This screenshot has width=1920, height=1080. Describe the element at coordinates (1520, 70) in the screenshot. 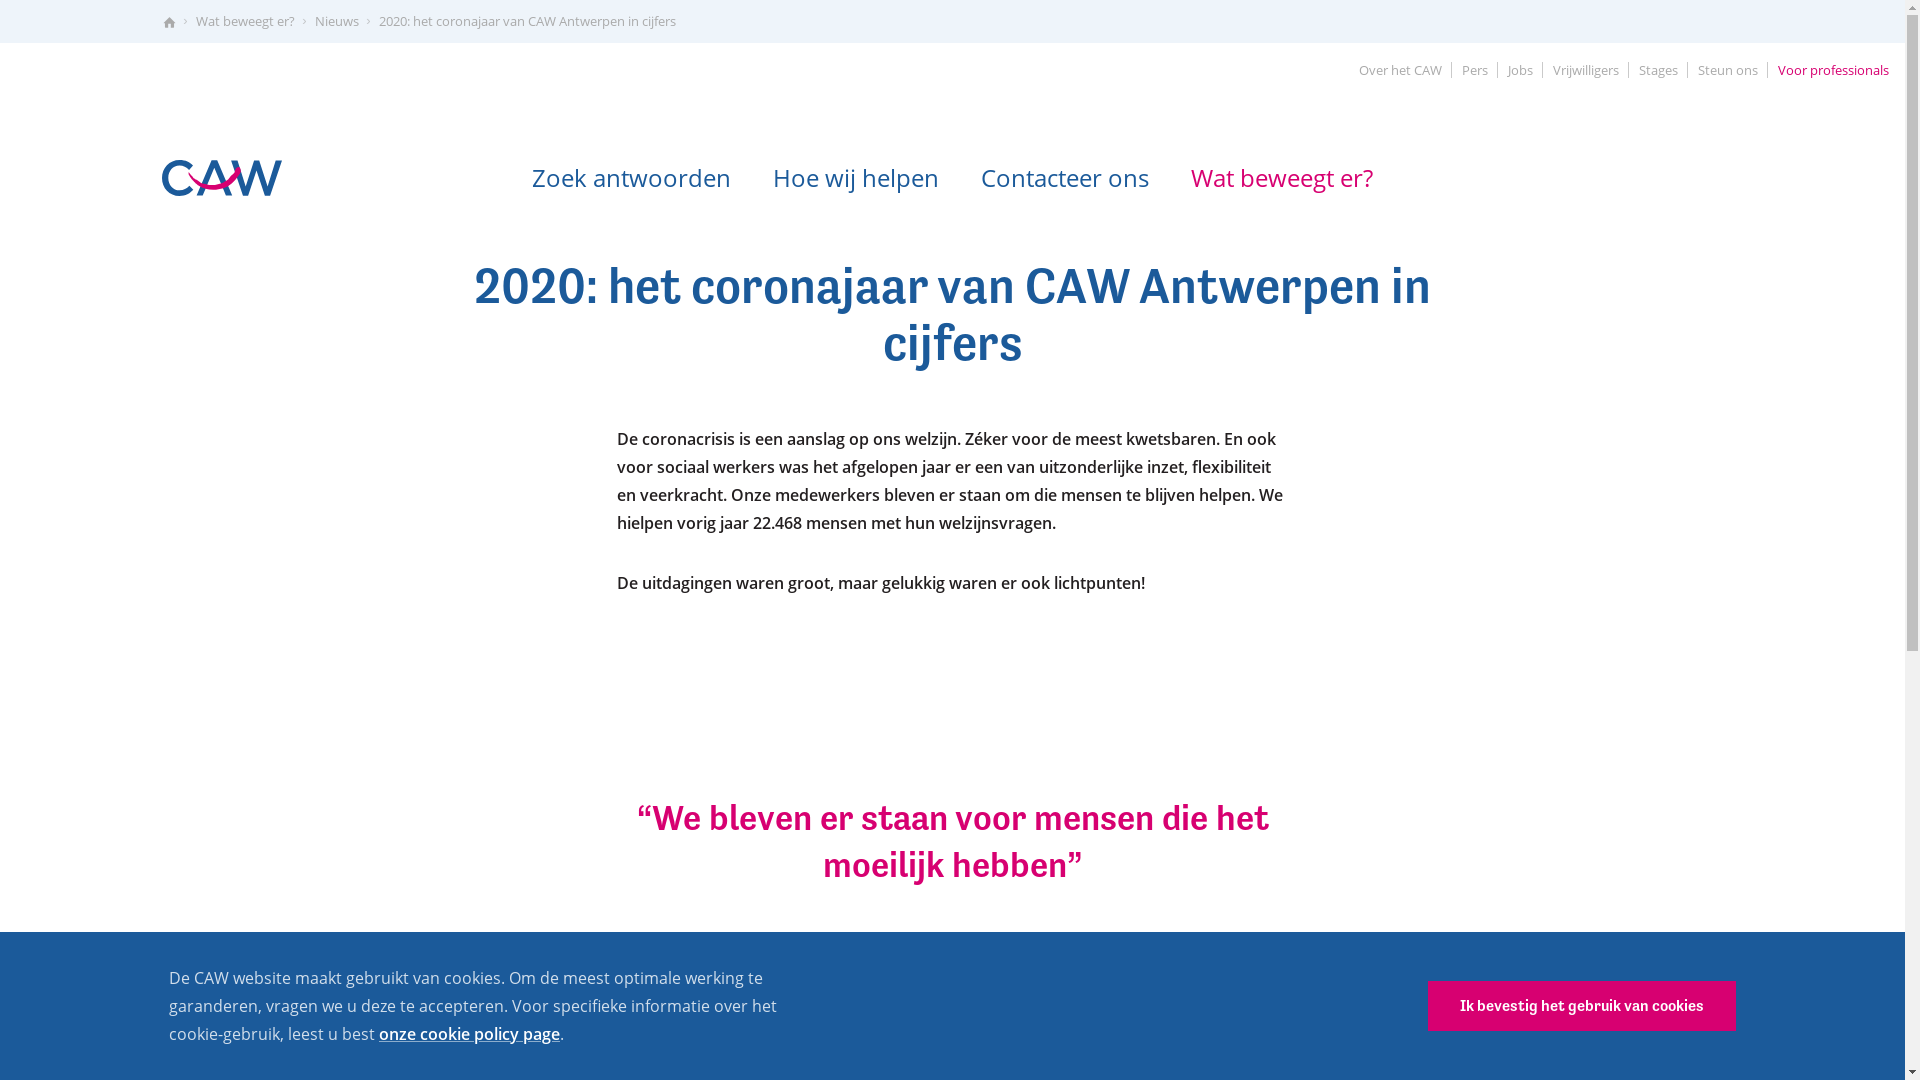

I see `Jobs` at that location.